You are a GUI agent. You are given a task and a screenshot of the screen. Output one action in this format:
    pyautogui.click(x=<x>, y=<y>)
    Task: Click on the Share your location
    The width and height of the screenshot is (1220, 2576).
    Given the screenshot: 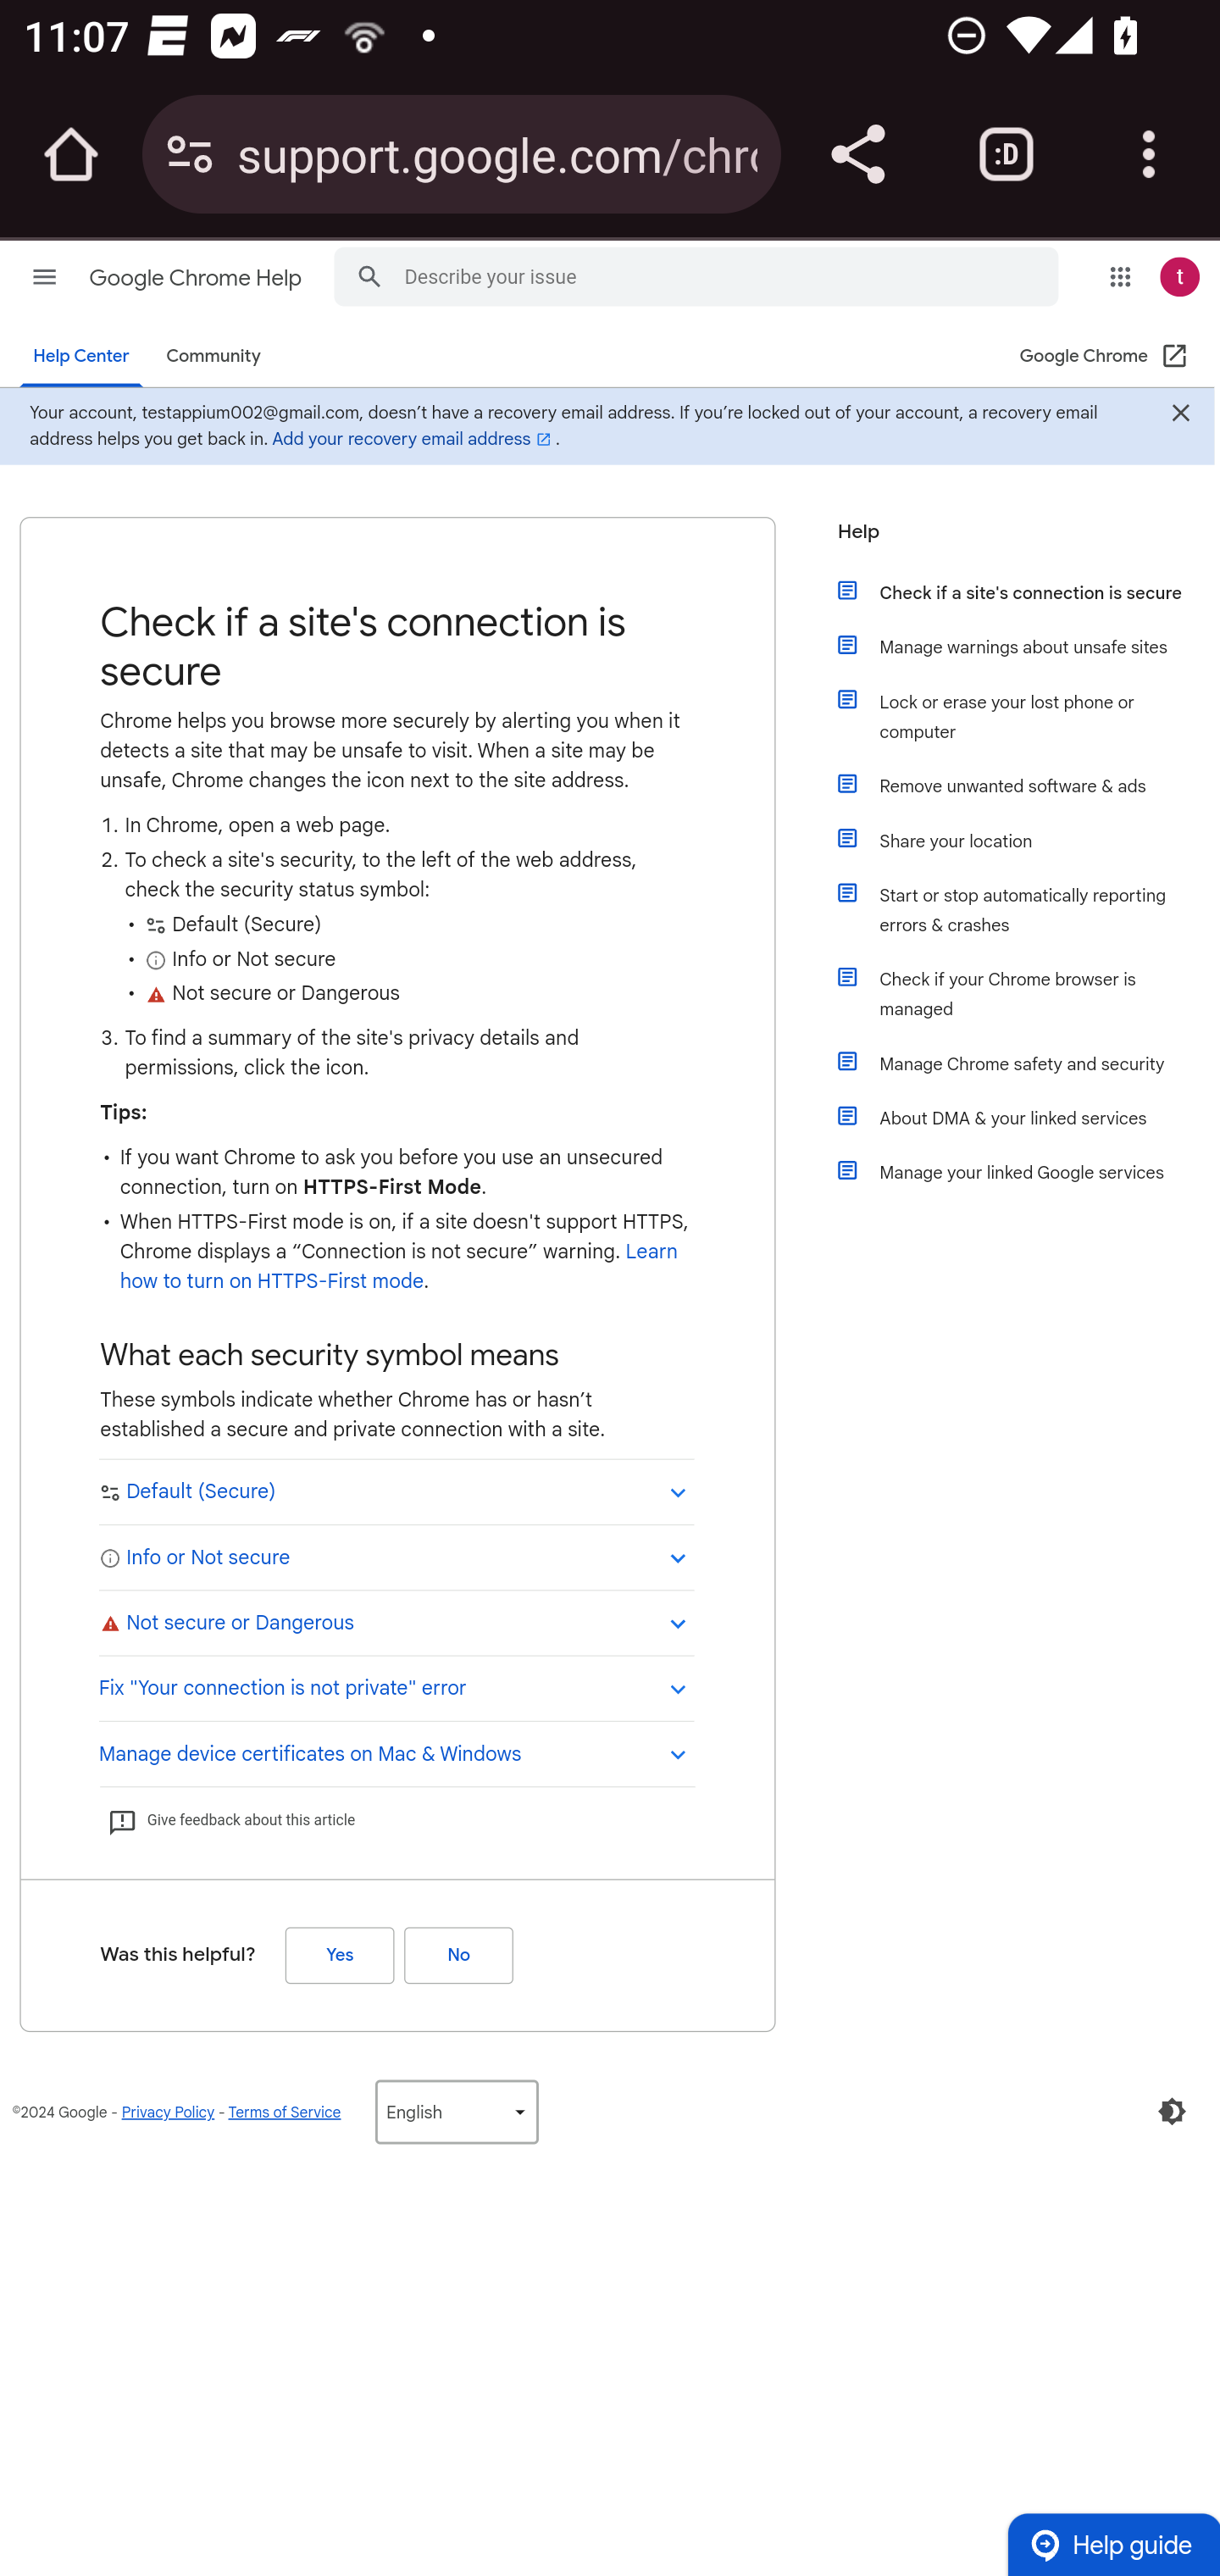 What is the action you would take?
    pyautogui.click(x=1029, y=841)
    